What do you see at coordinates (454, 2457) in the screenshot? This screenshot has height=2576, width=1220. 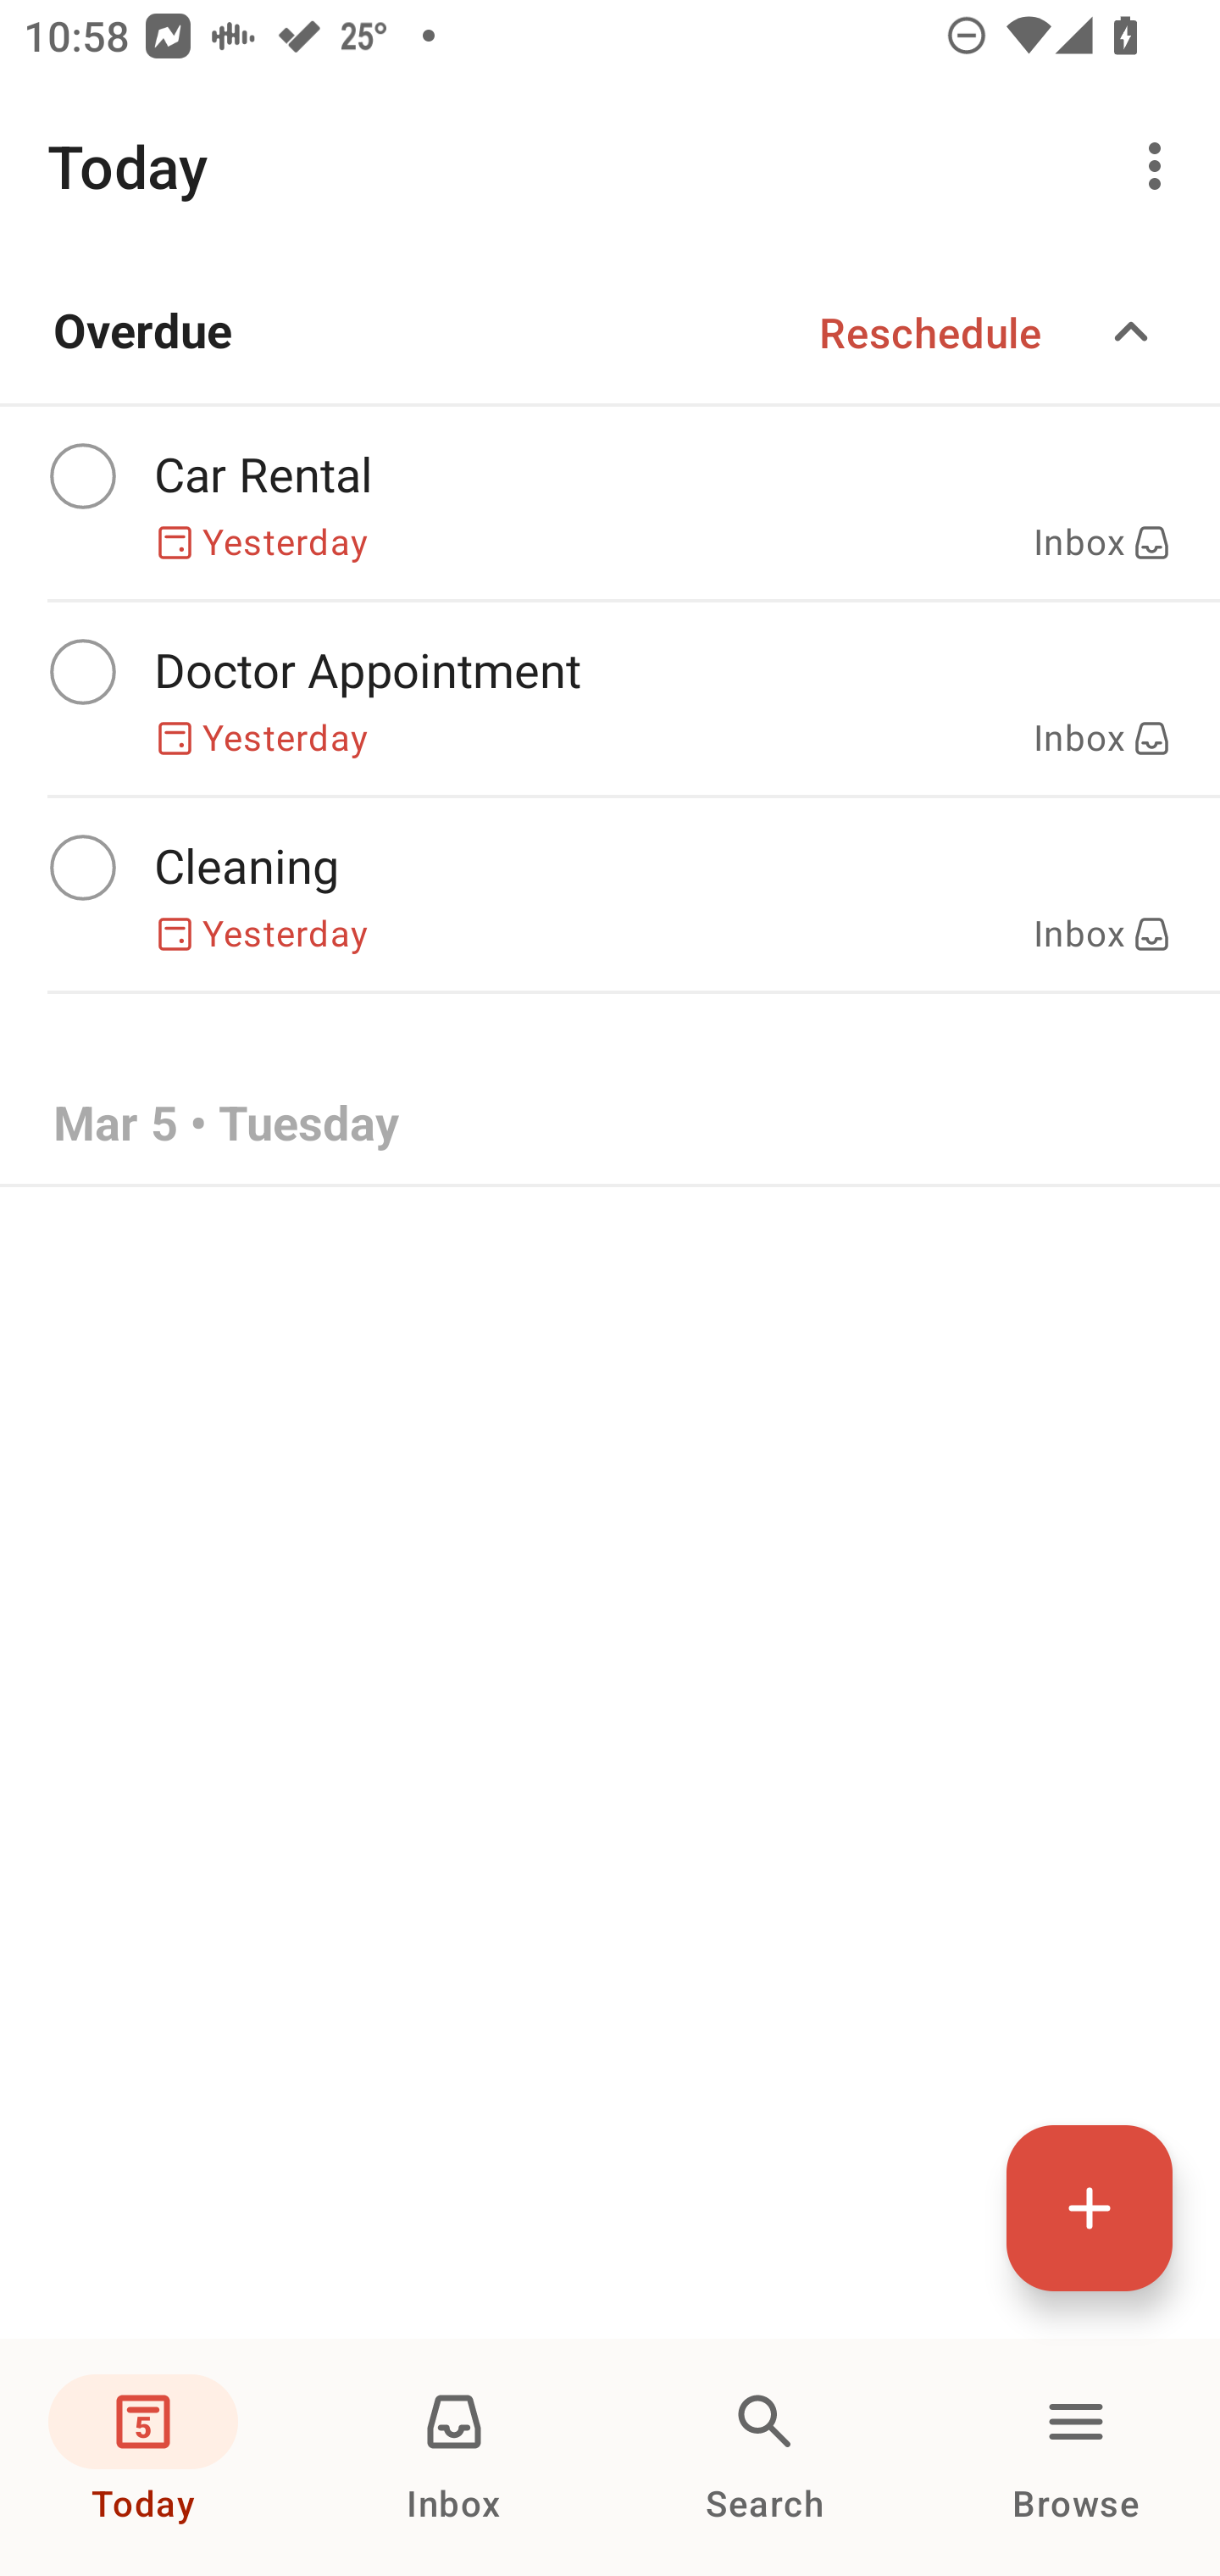 I see `Inbox` at bounding box center [454, 2457].